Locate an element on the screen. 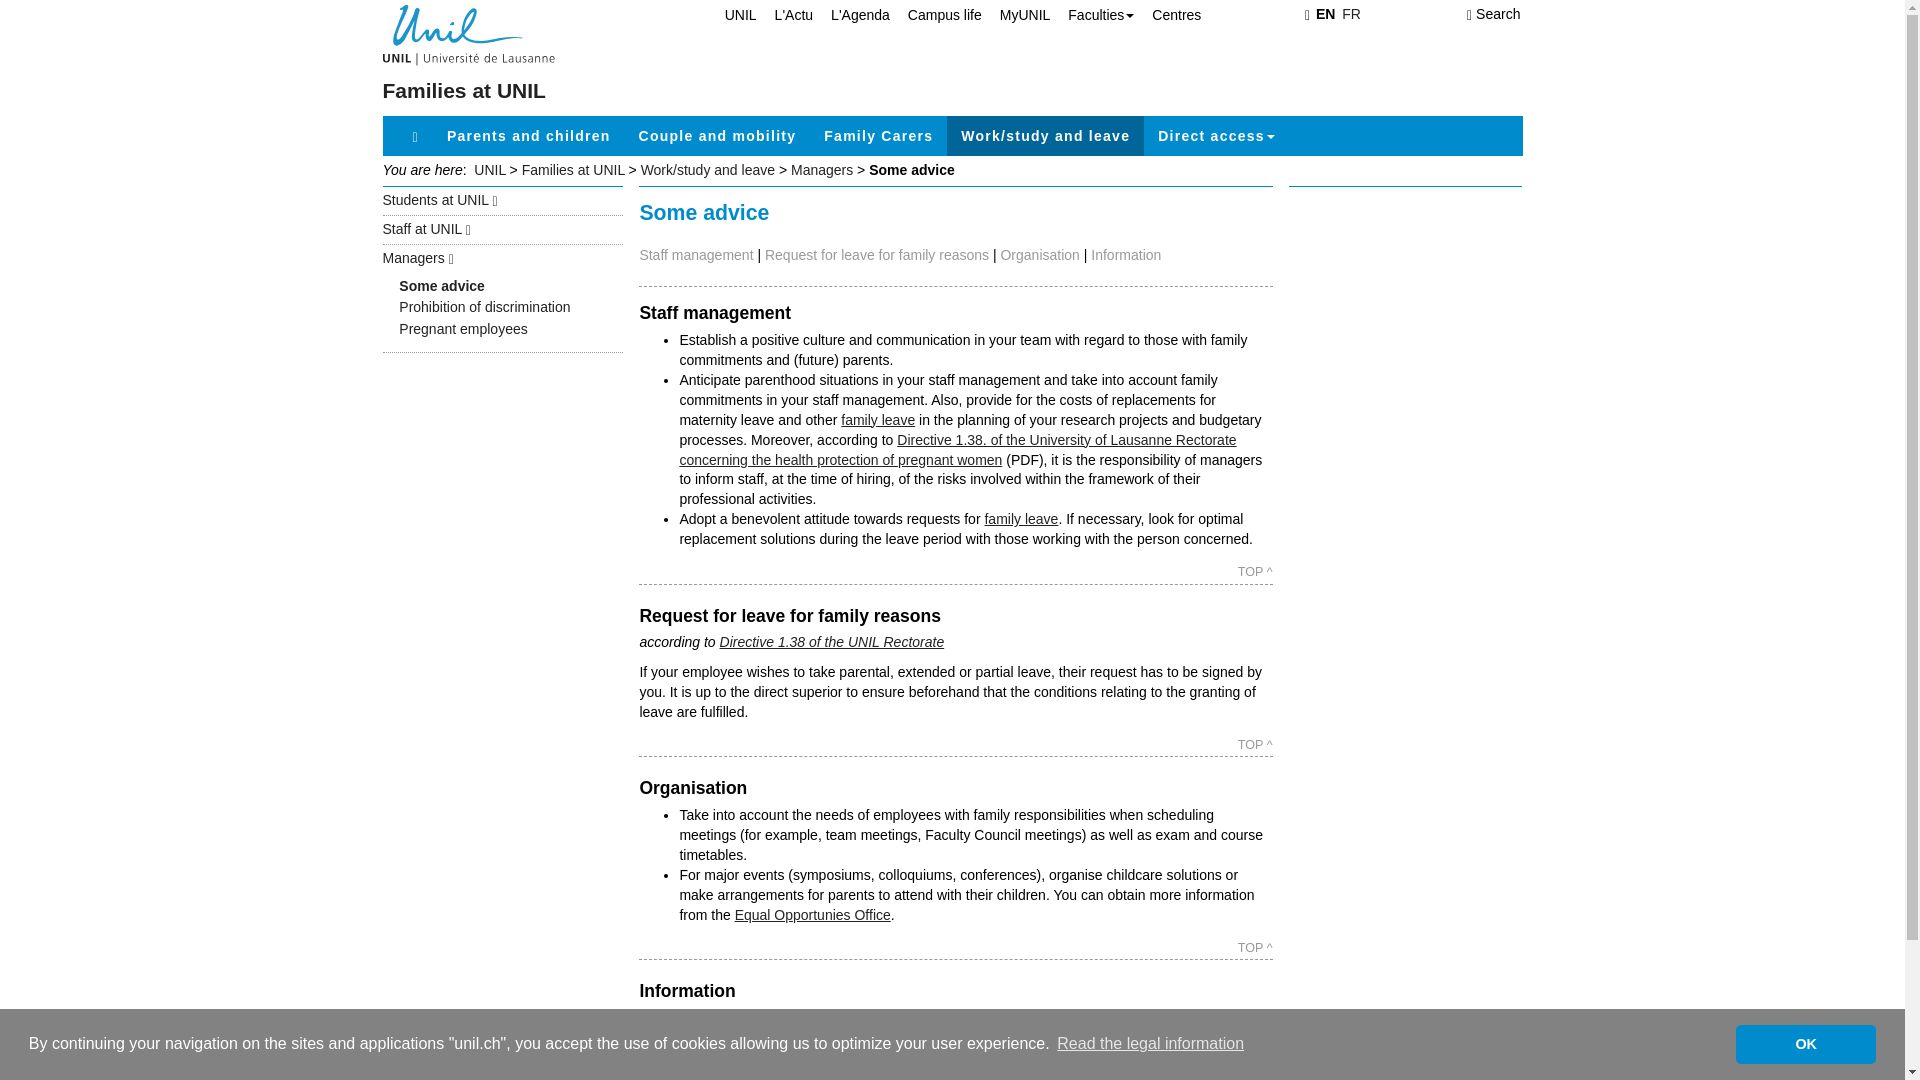 The image size is (1920, 1080). Read the legal information is located at coordinates (1150, 1044).